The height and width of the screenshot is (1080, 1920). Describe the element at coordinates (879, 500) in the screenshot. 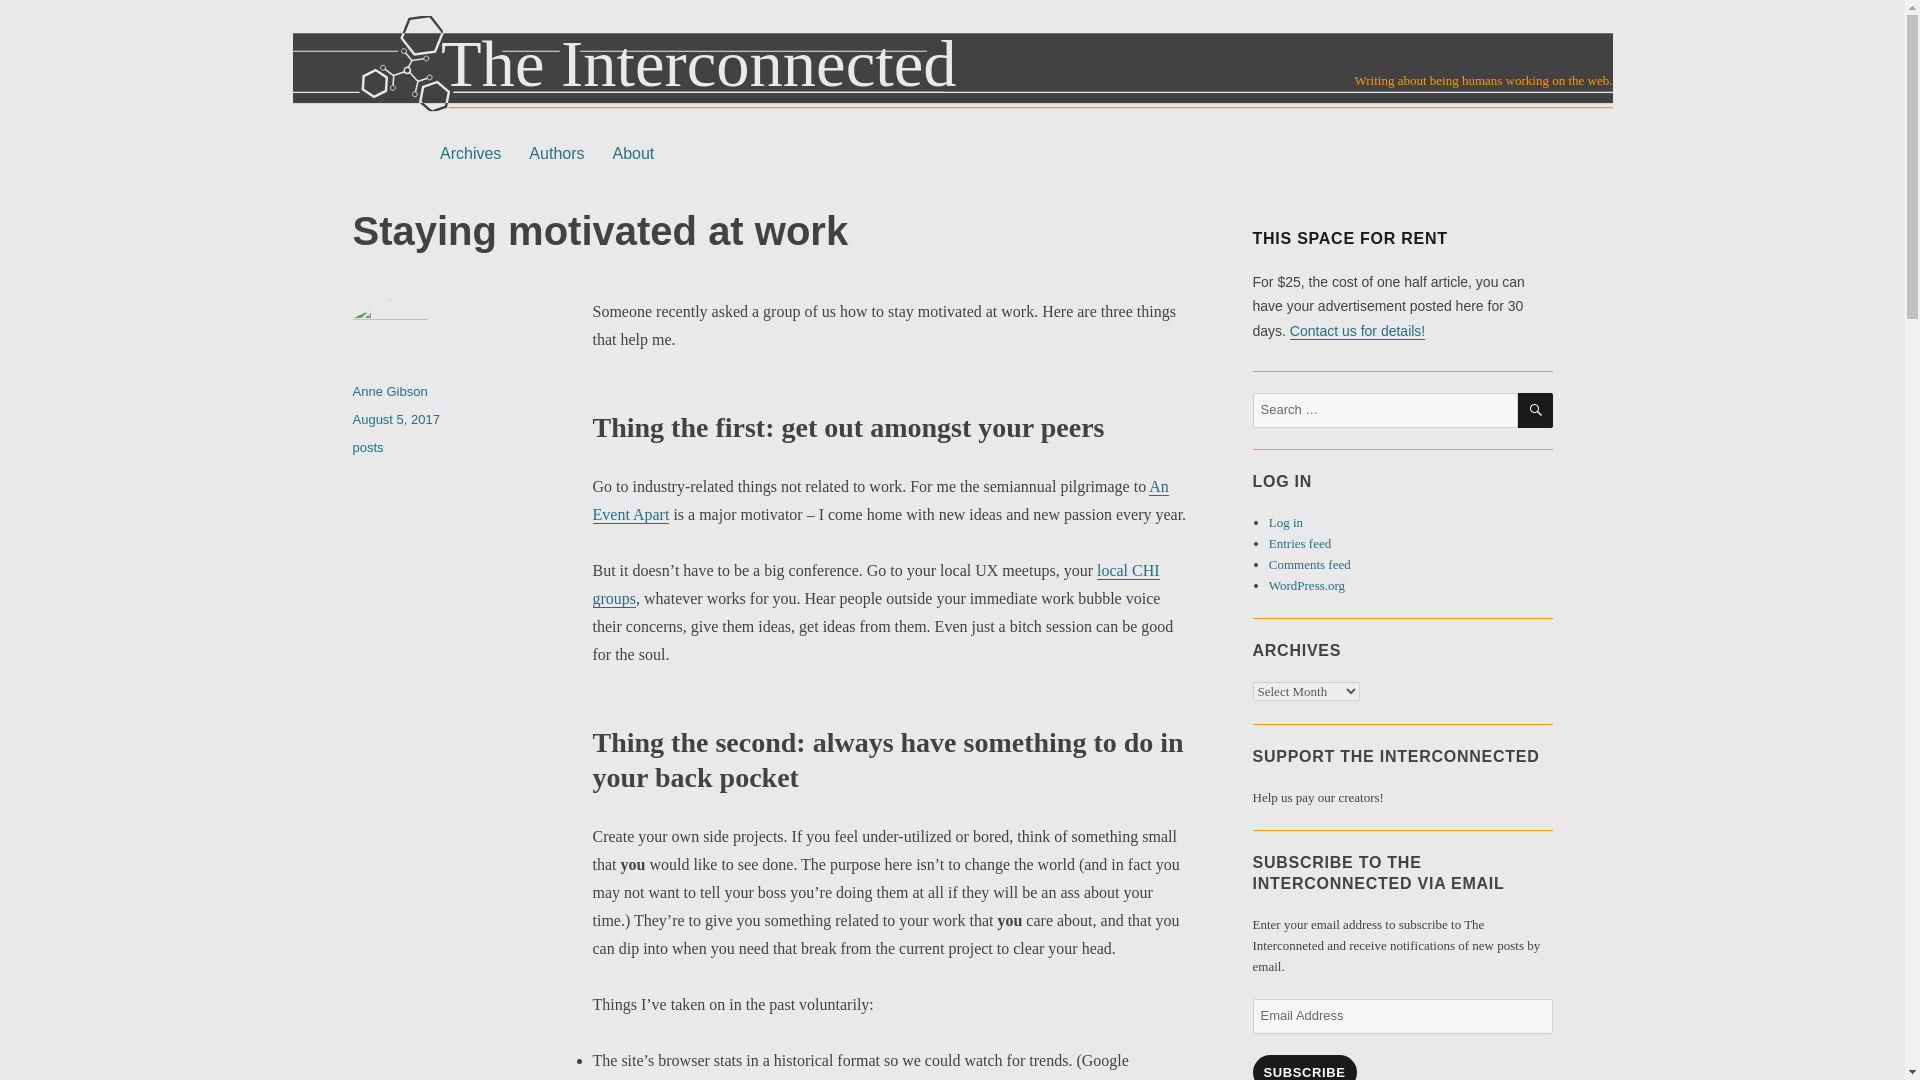

I see `An Event Apart` at that location.